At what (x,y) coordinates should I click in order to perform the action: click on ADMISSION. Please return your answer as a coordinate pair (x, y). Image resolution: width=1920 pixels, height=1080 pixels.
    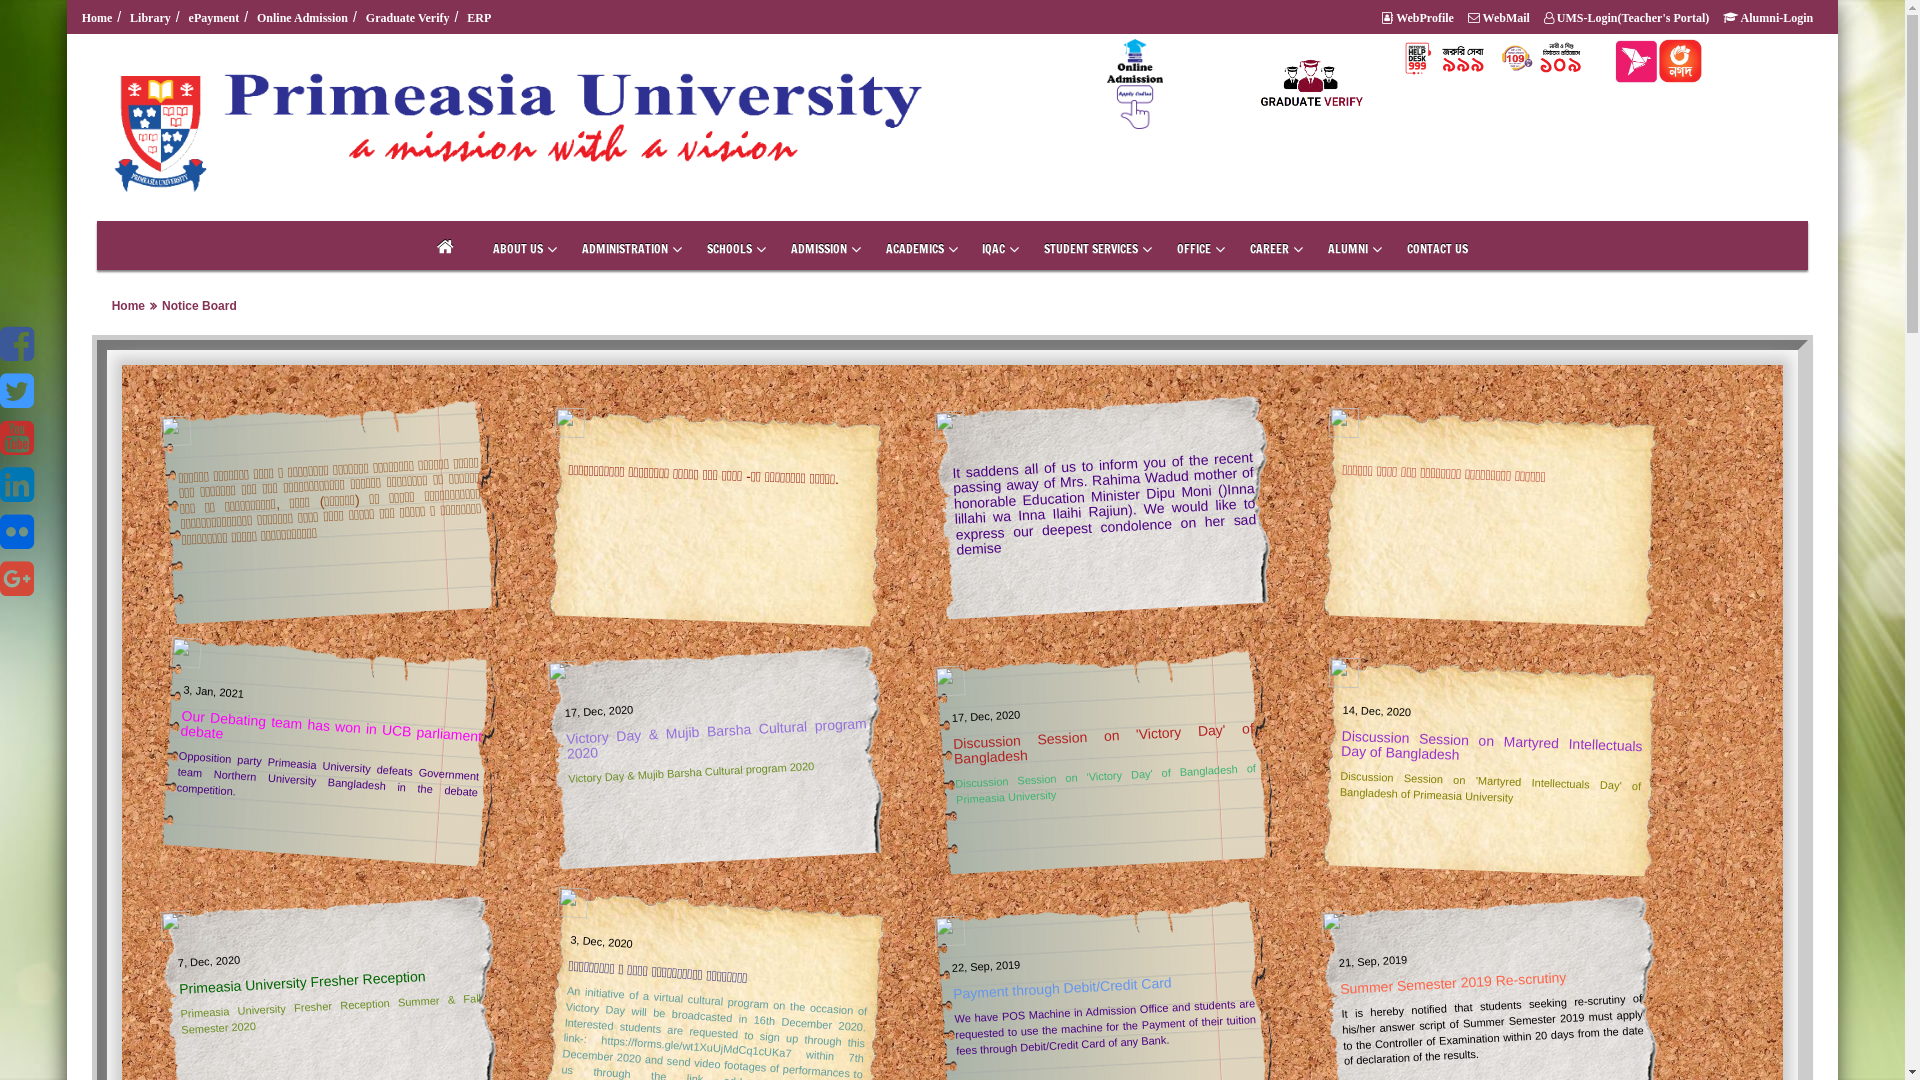
    Looking at the image, I should click on (819, 248).